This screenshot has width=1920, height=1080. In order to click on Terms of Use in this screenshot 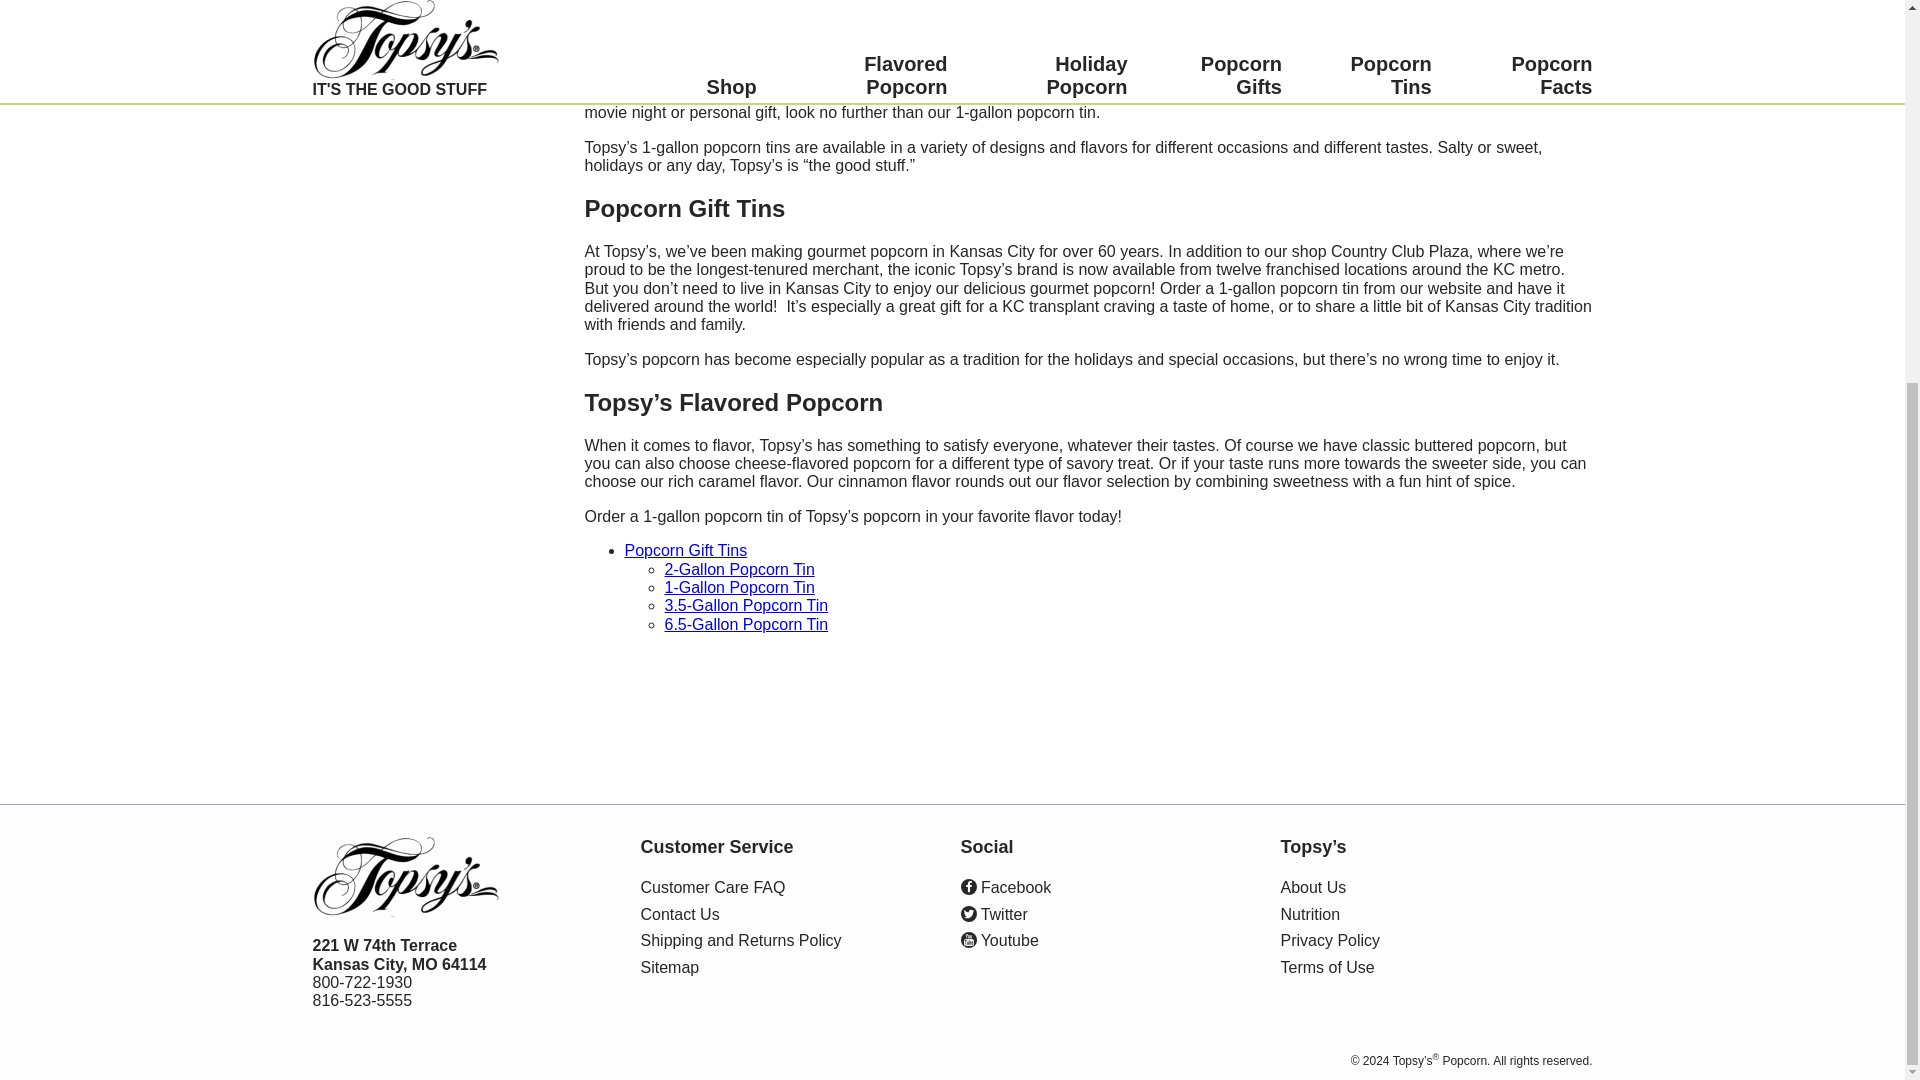, I will do `click(1327, 968)`.